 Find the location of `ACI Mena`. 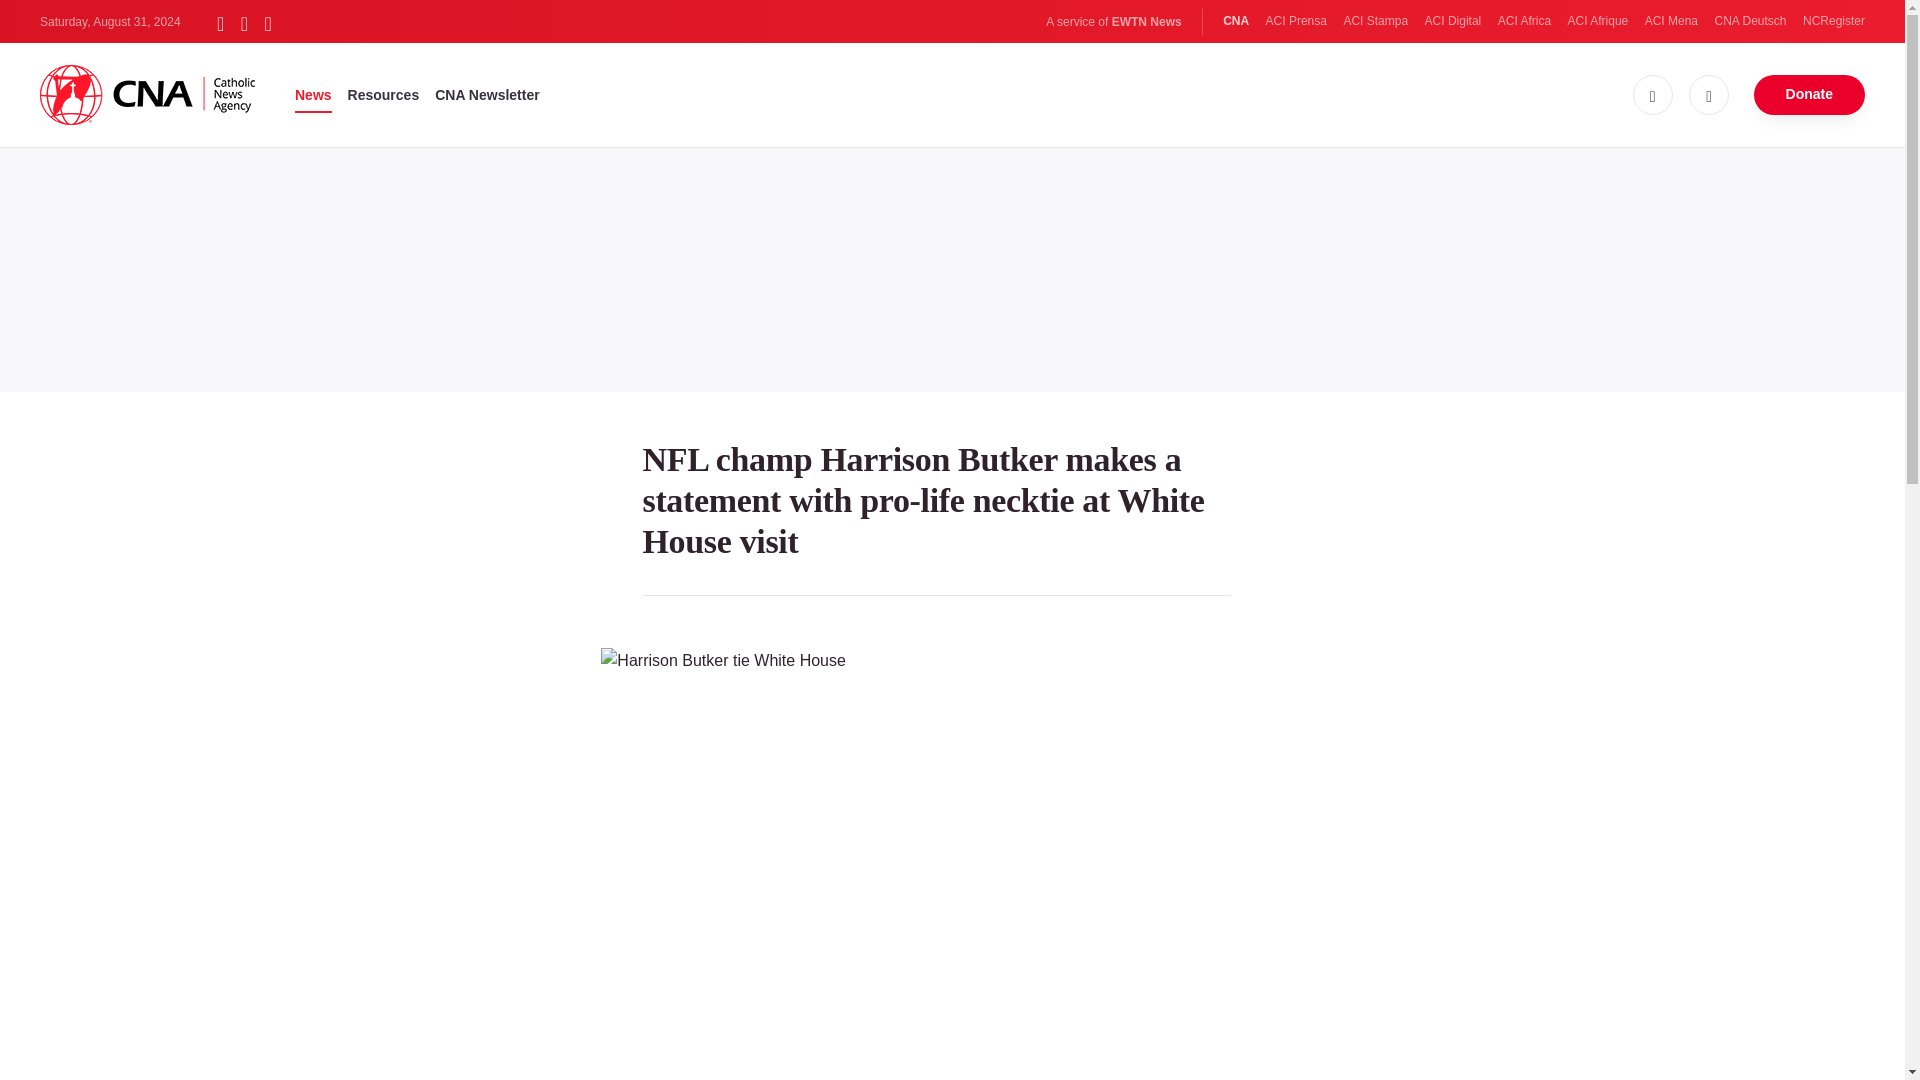

ACI Mena is located at coordinates (1671, 21).